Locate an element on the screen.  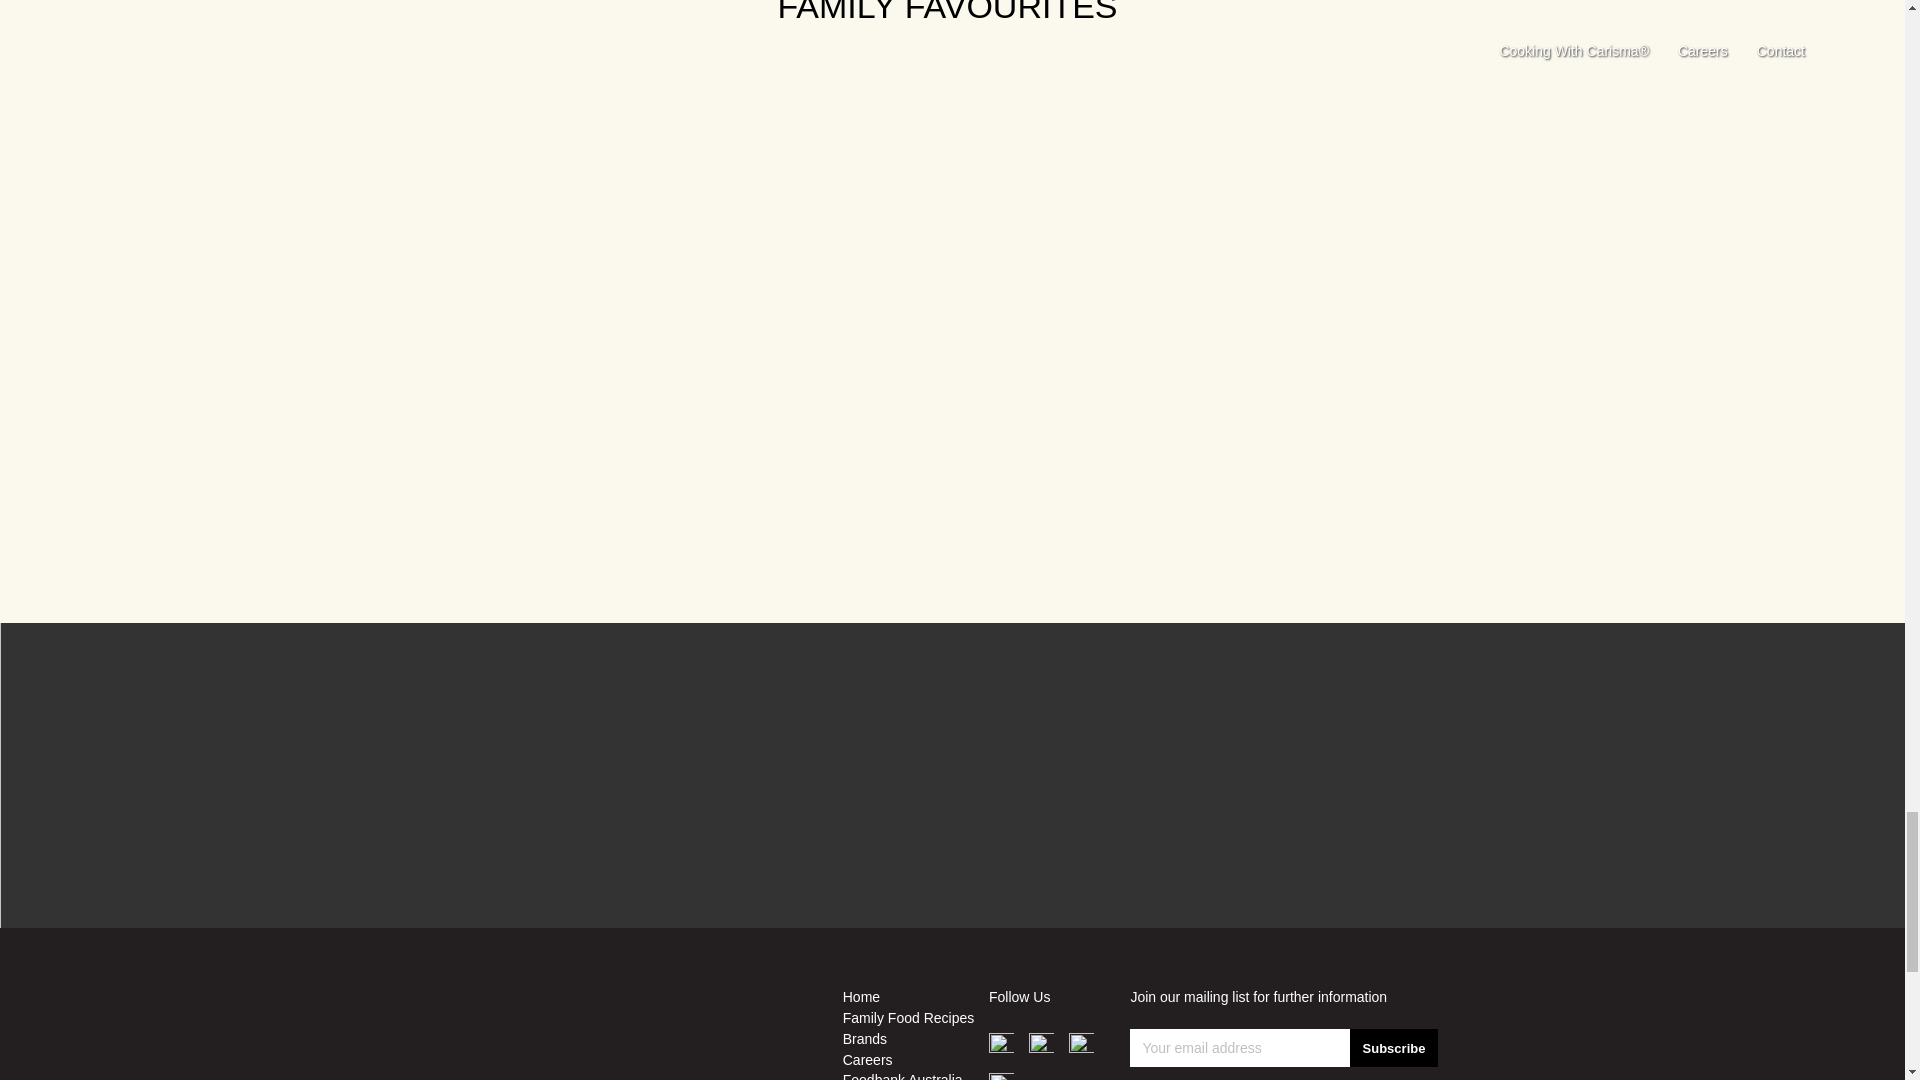
Home is located at coordinates (915, 997).